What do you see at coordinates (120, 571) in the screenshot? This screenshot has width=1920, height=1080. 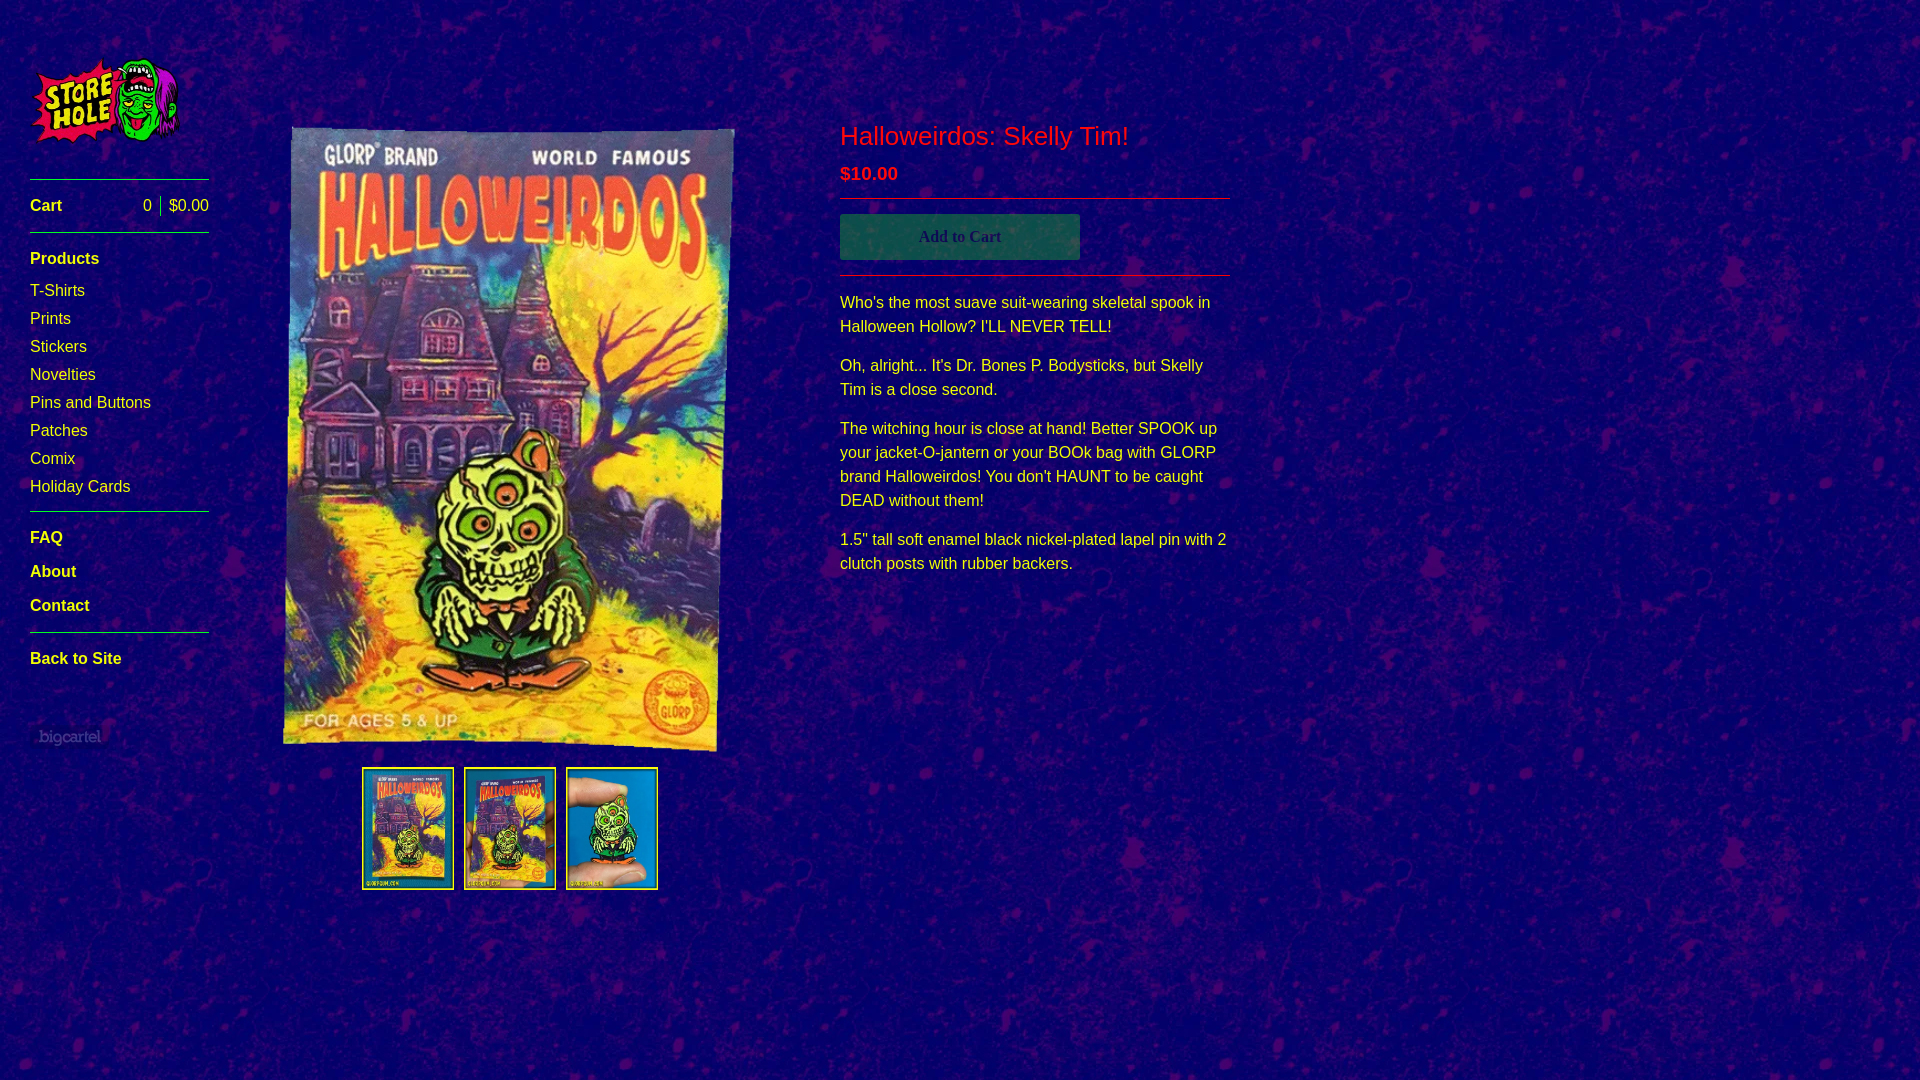 I see `About` at bounding box center [120, 571].